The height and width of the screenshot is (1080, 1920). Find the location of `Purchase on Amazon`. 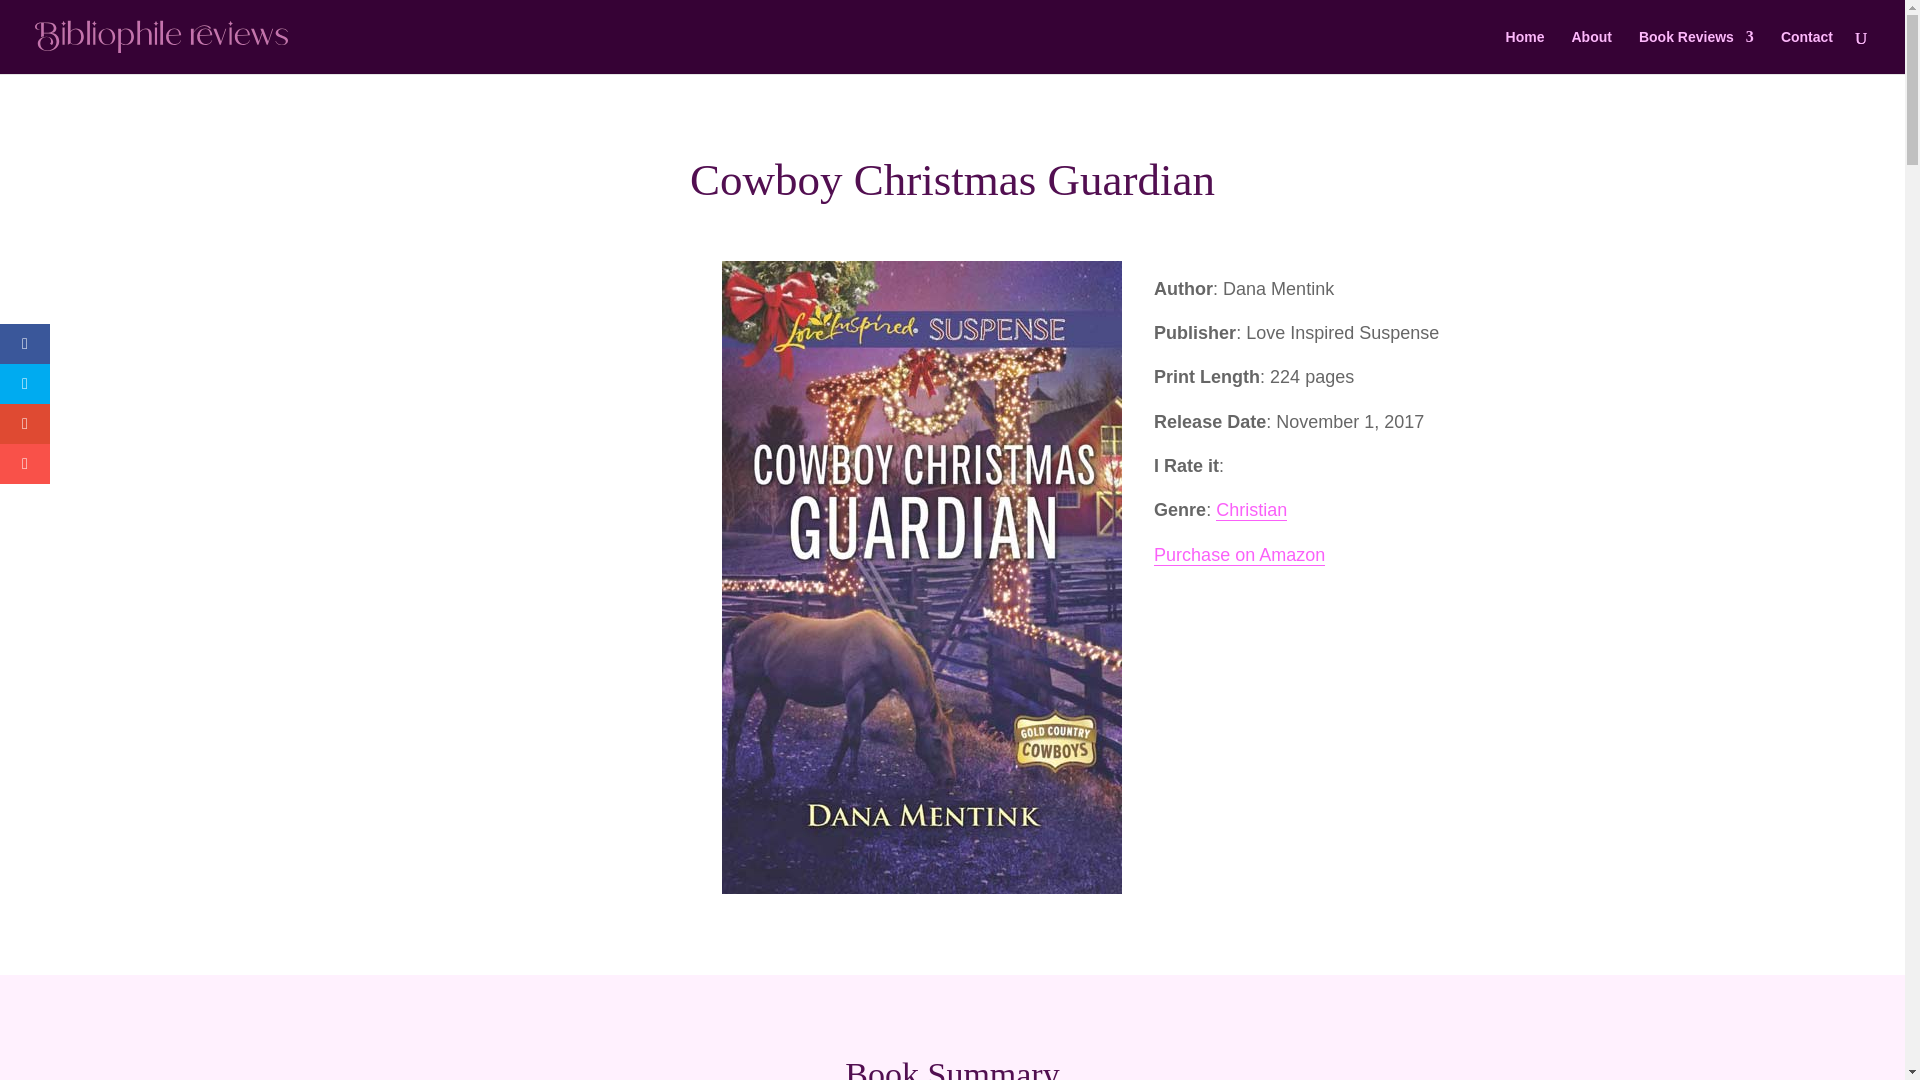

Purchase on Amazon is located at coordinates (1238, 555).